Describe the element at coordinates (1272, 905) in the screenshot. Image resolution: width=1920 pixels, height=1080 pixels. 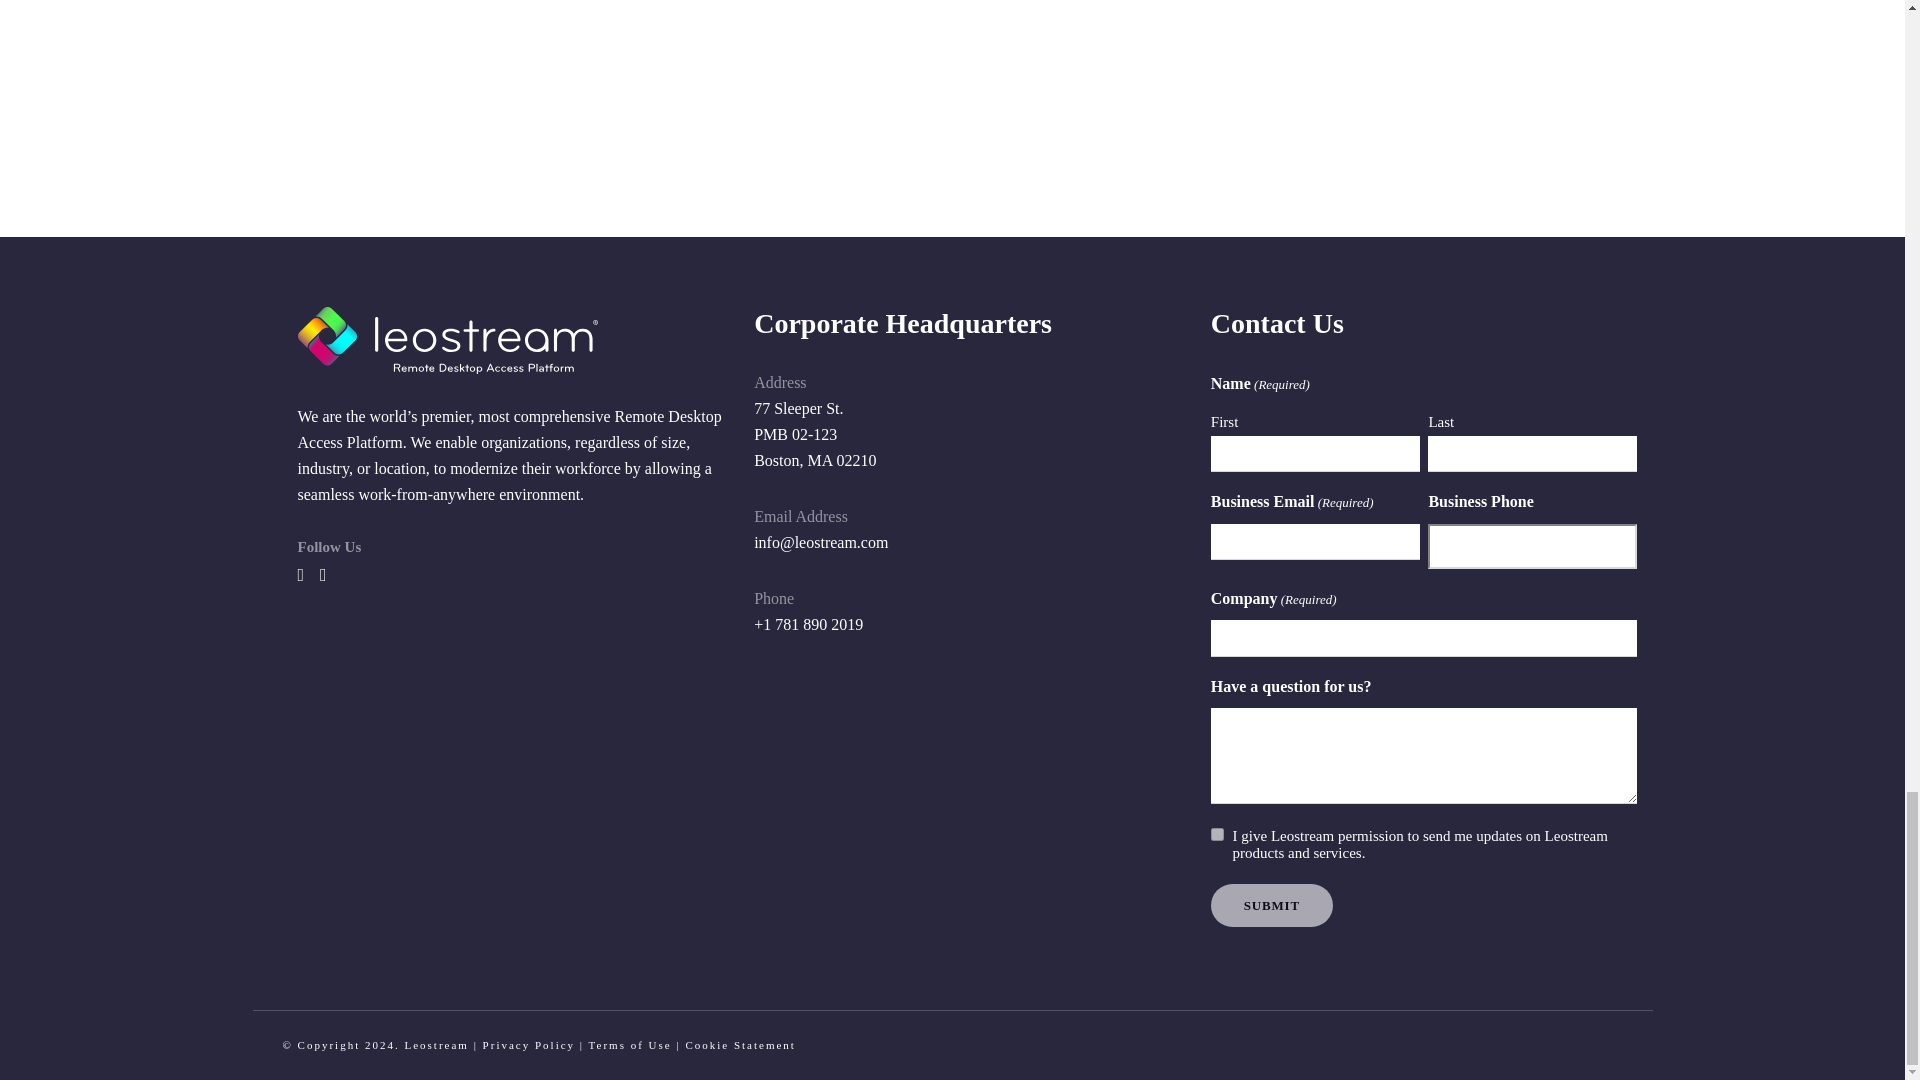
I see `Submit` at that location.